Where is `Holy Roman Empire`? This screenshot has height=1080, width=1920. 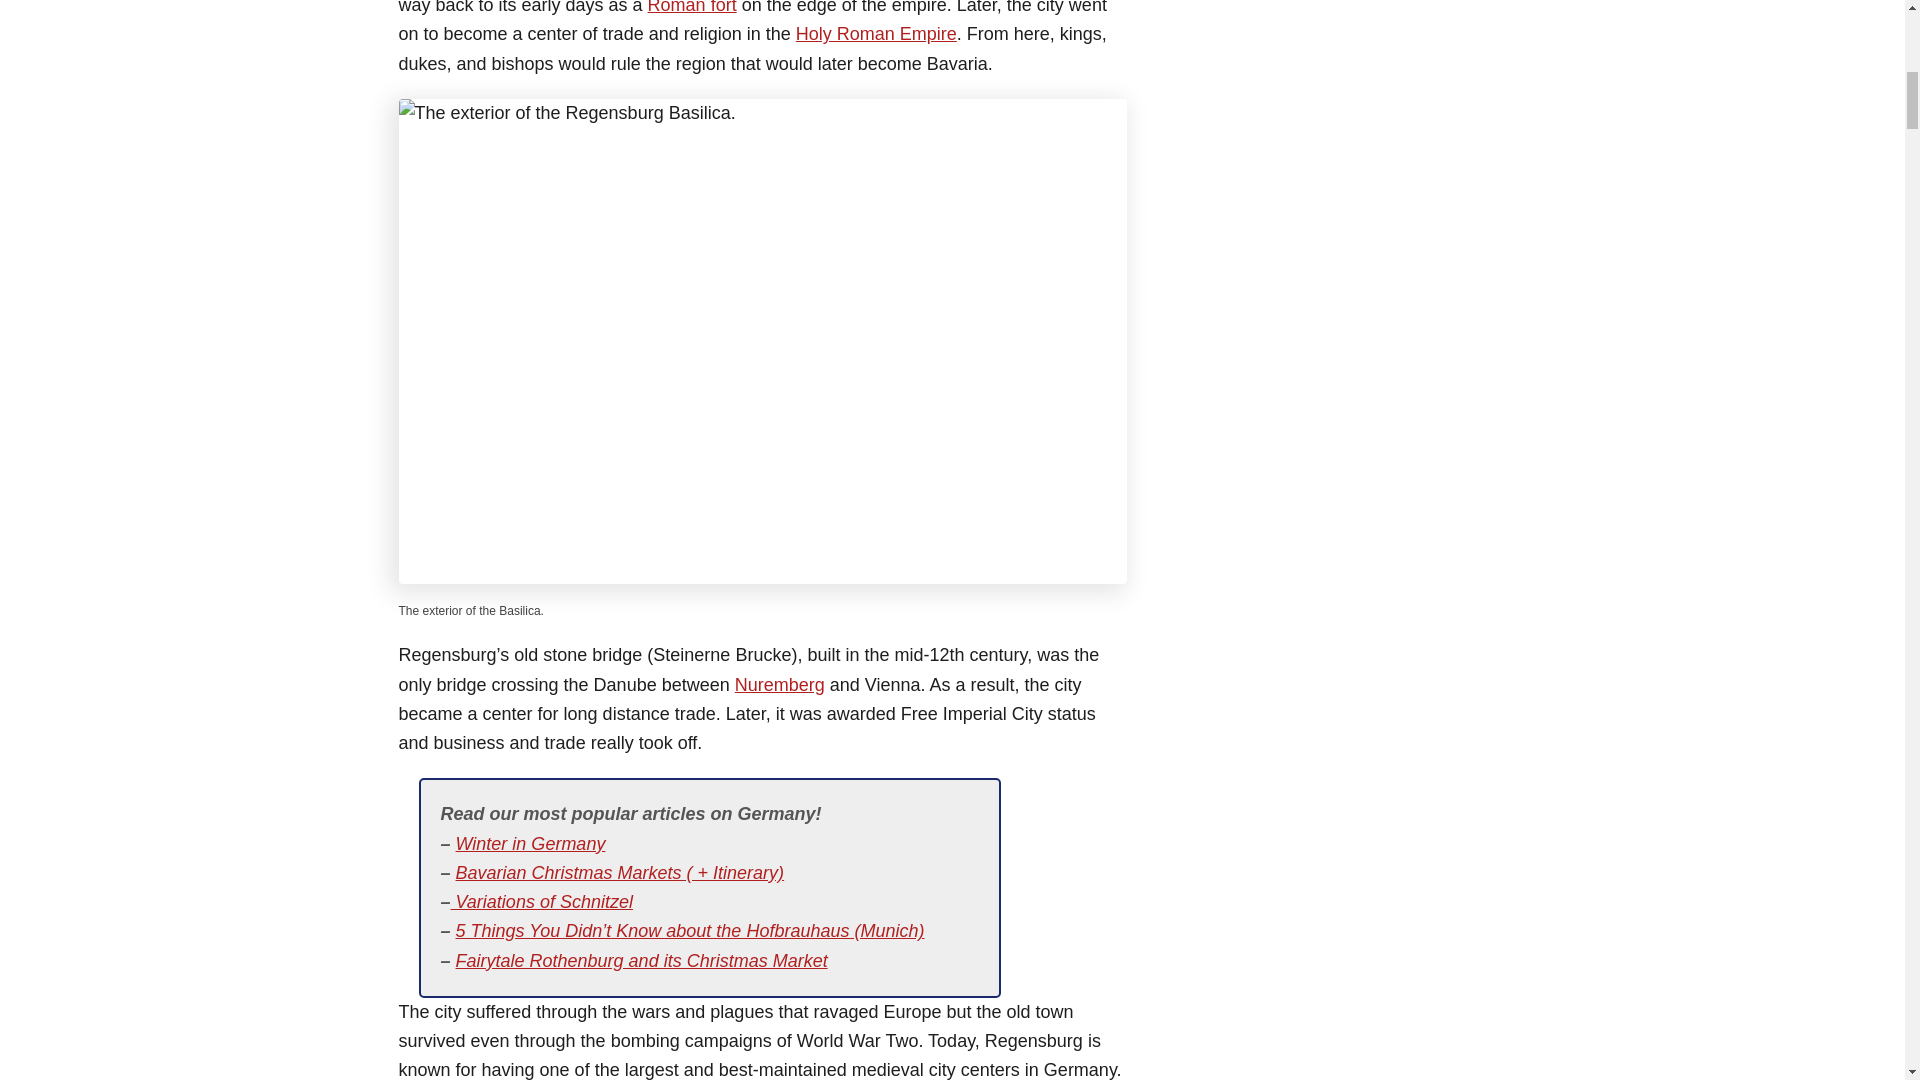
Holy Roman Empire is located at coordinates (876, 34).